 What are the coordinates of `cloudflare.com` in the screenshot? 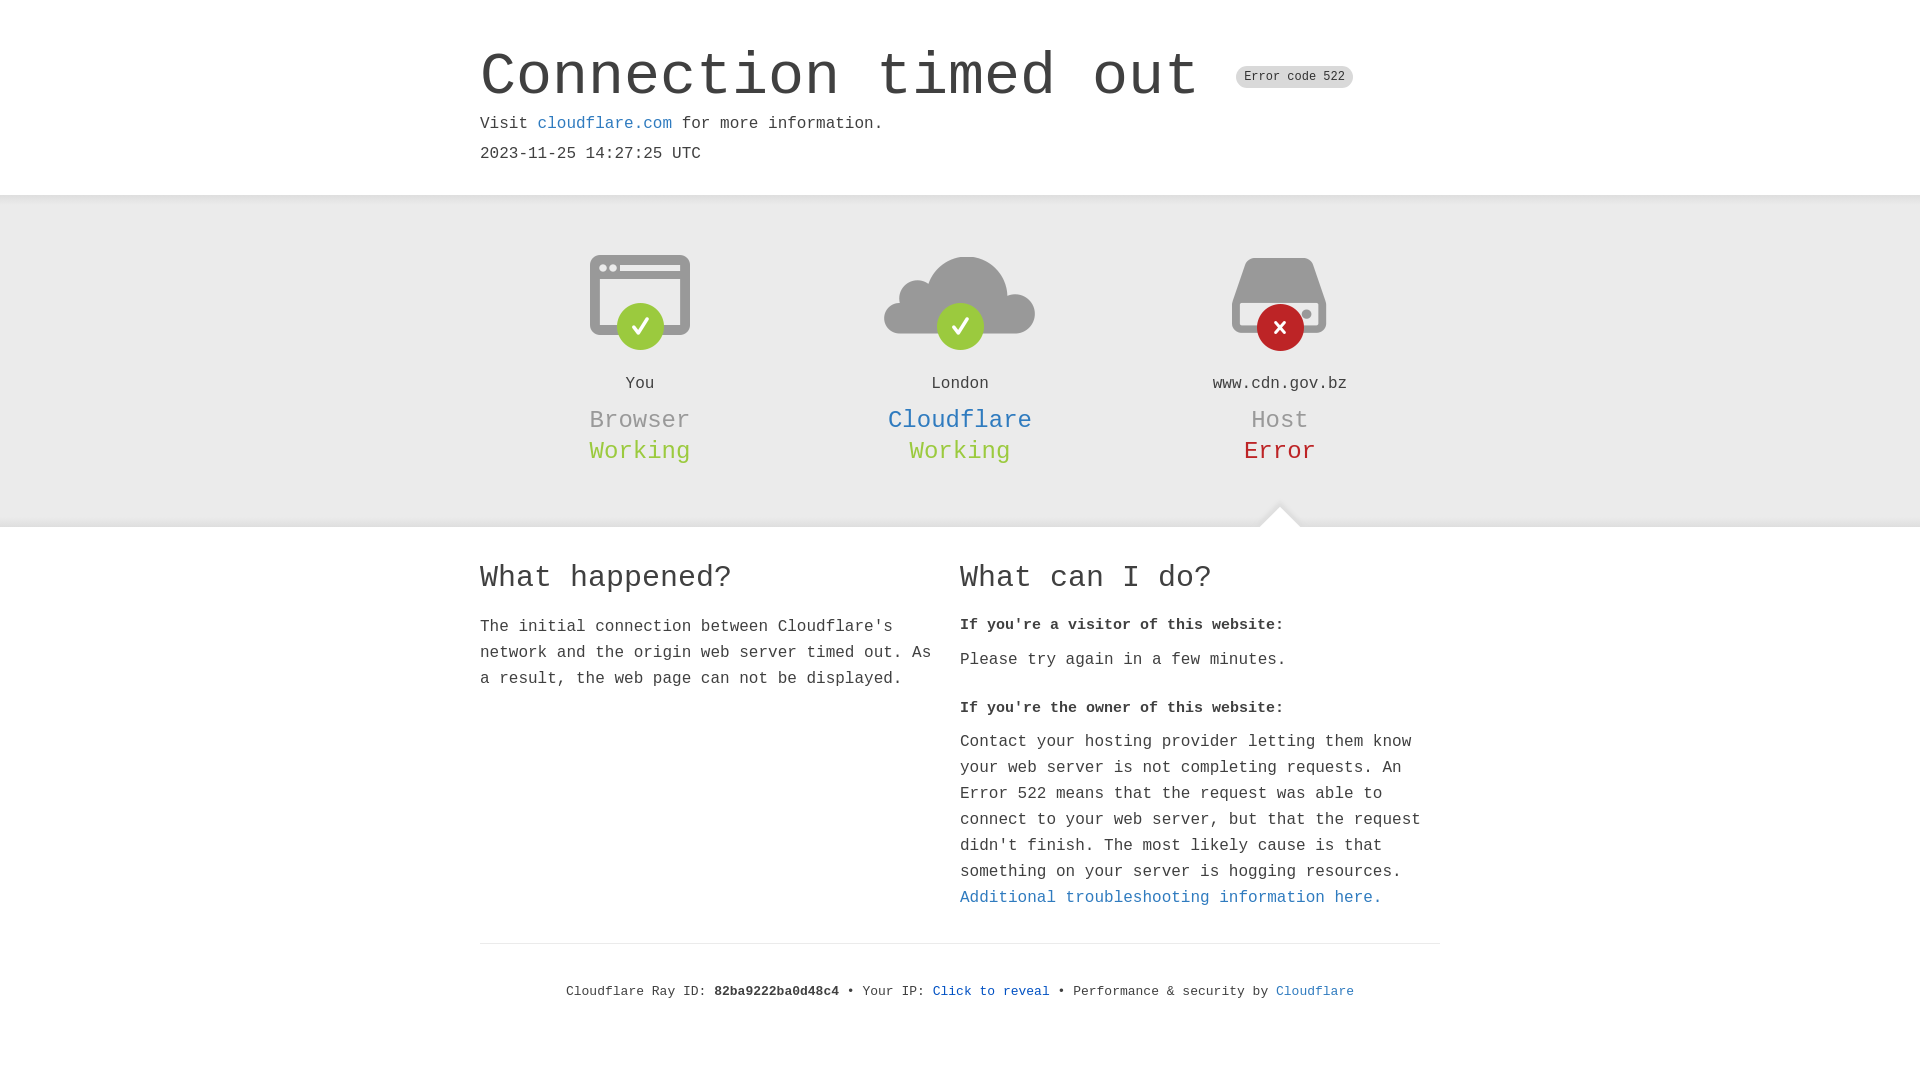 It's located at (605, 124).